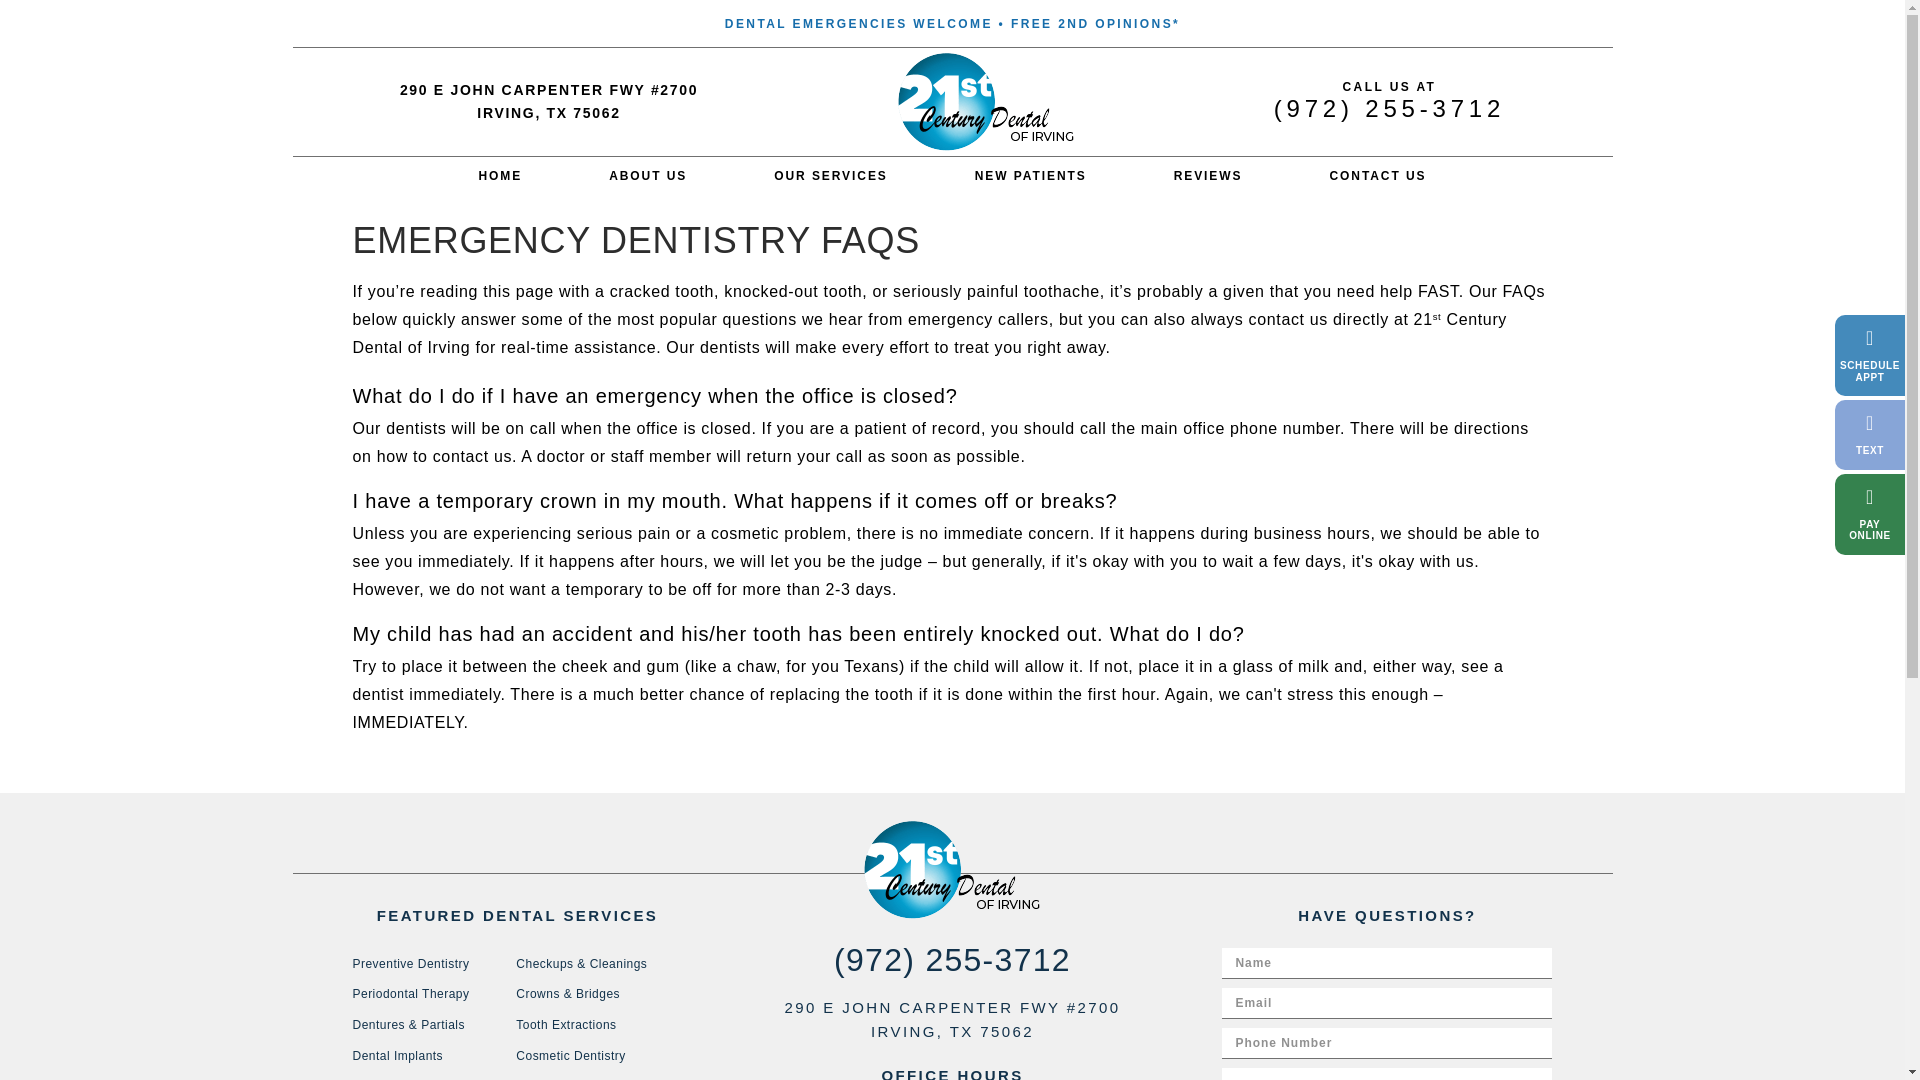  Describe the element at coordinates (500, 174) in the screenshot. I see `21st Century Dental of Irving` at that location.